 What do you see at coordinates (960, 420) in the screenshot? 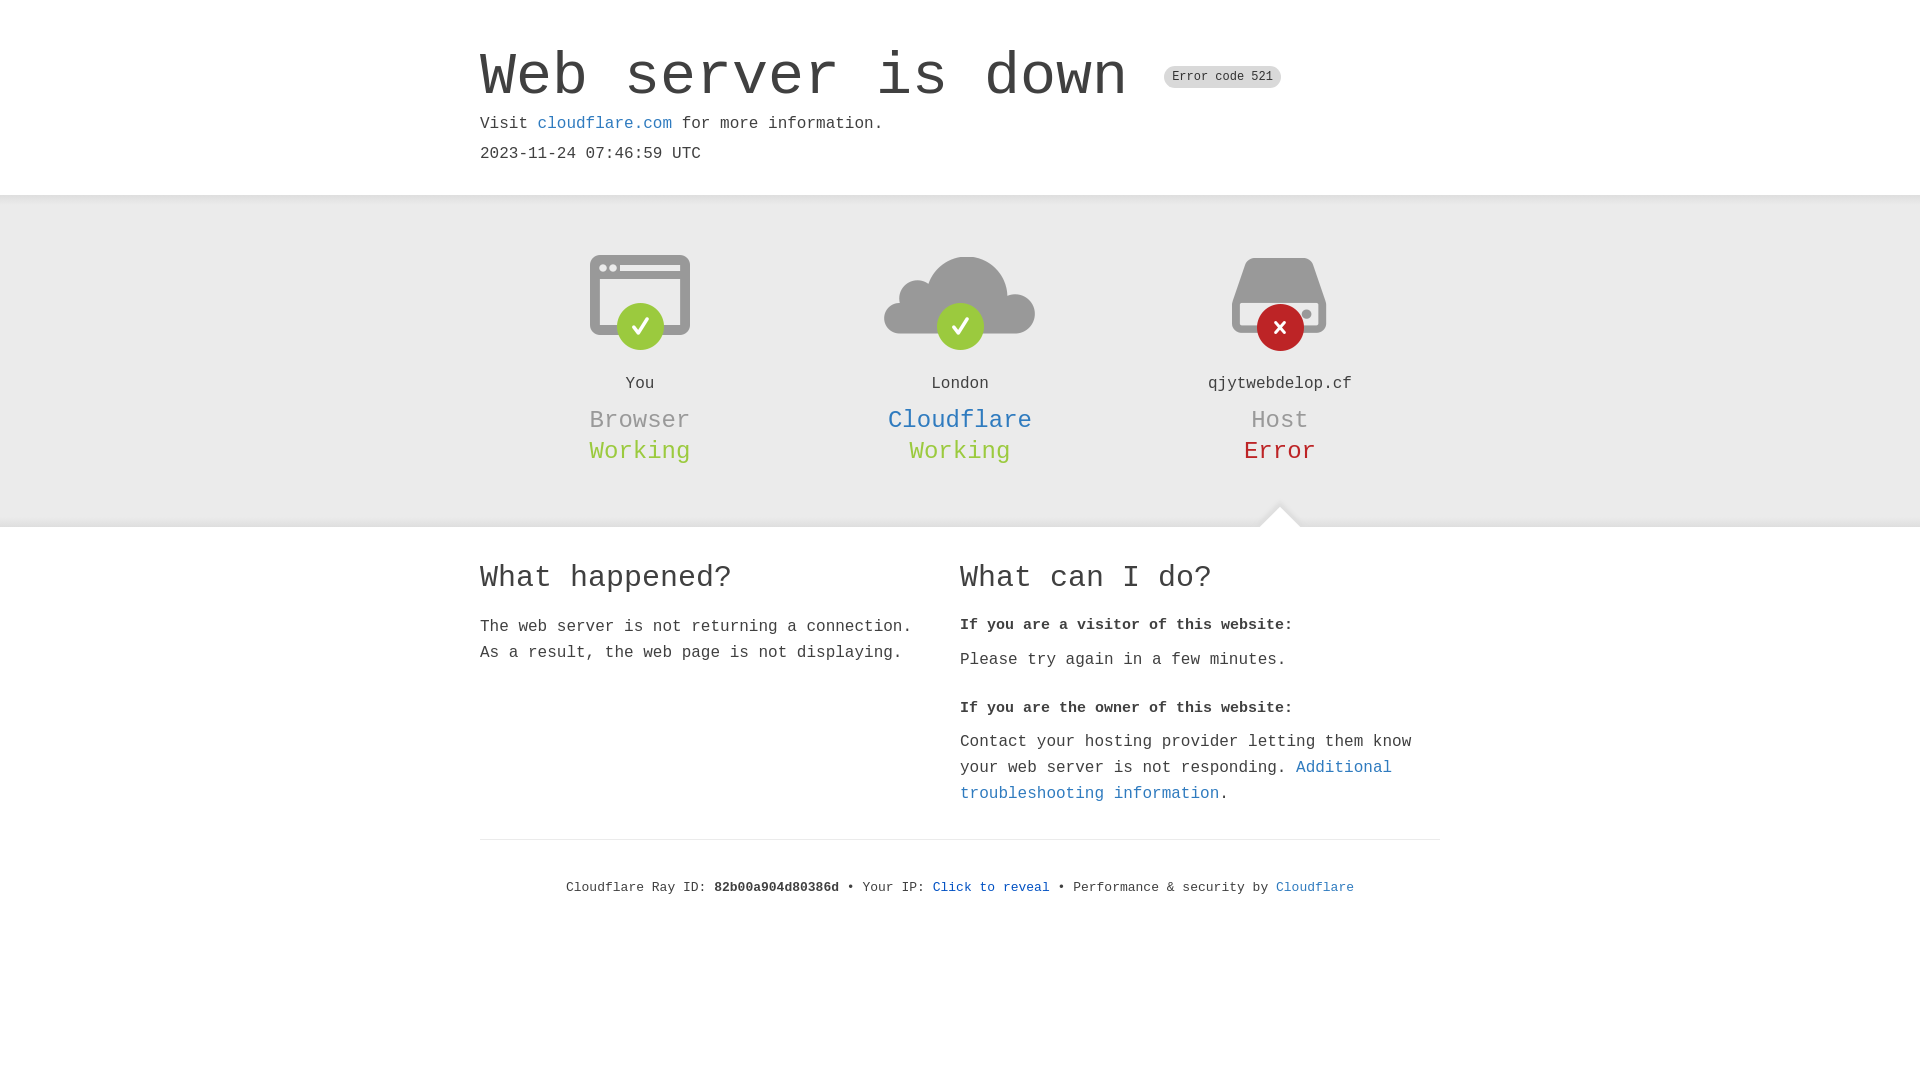
I see `Cloudflare` at bounding box center [960, 420].